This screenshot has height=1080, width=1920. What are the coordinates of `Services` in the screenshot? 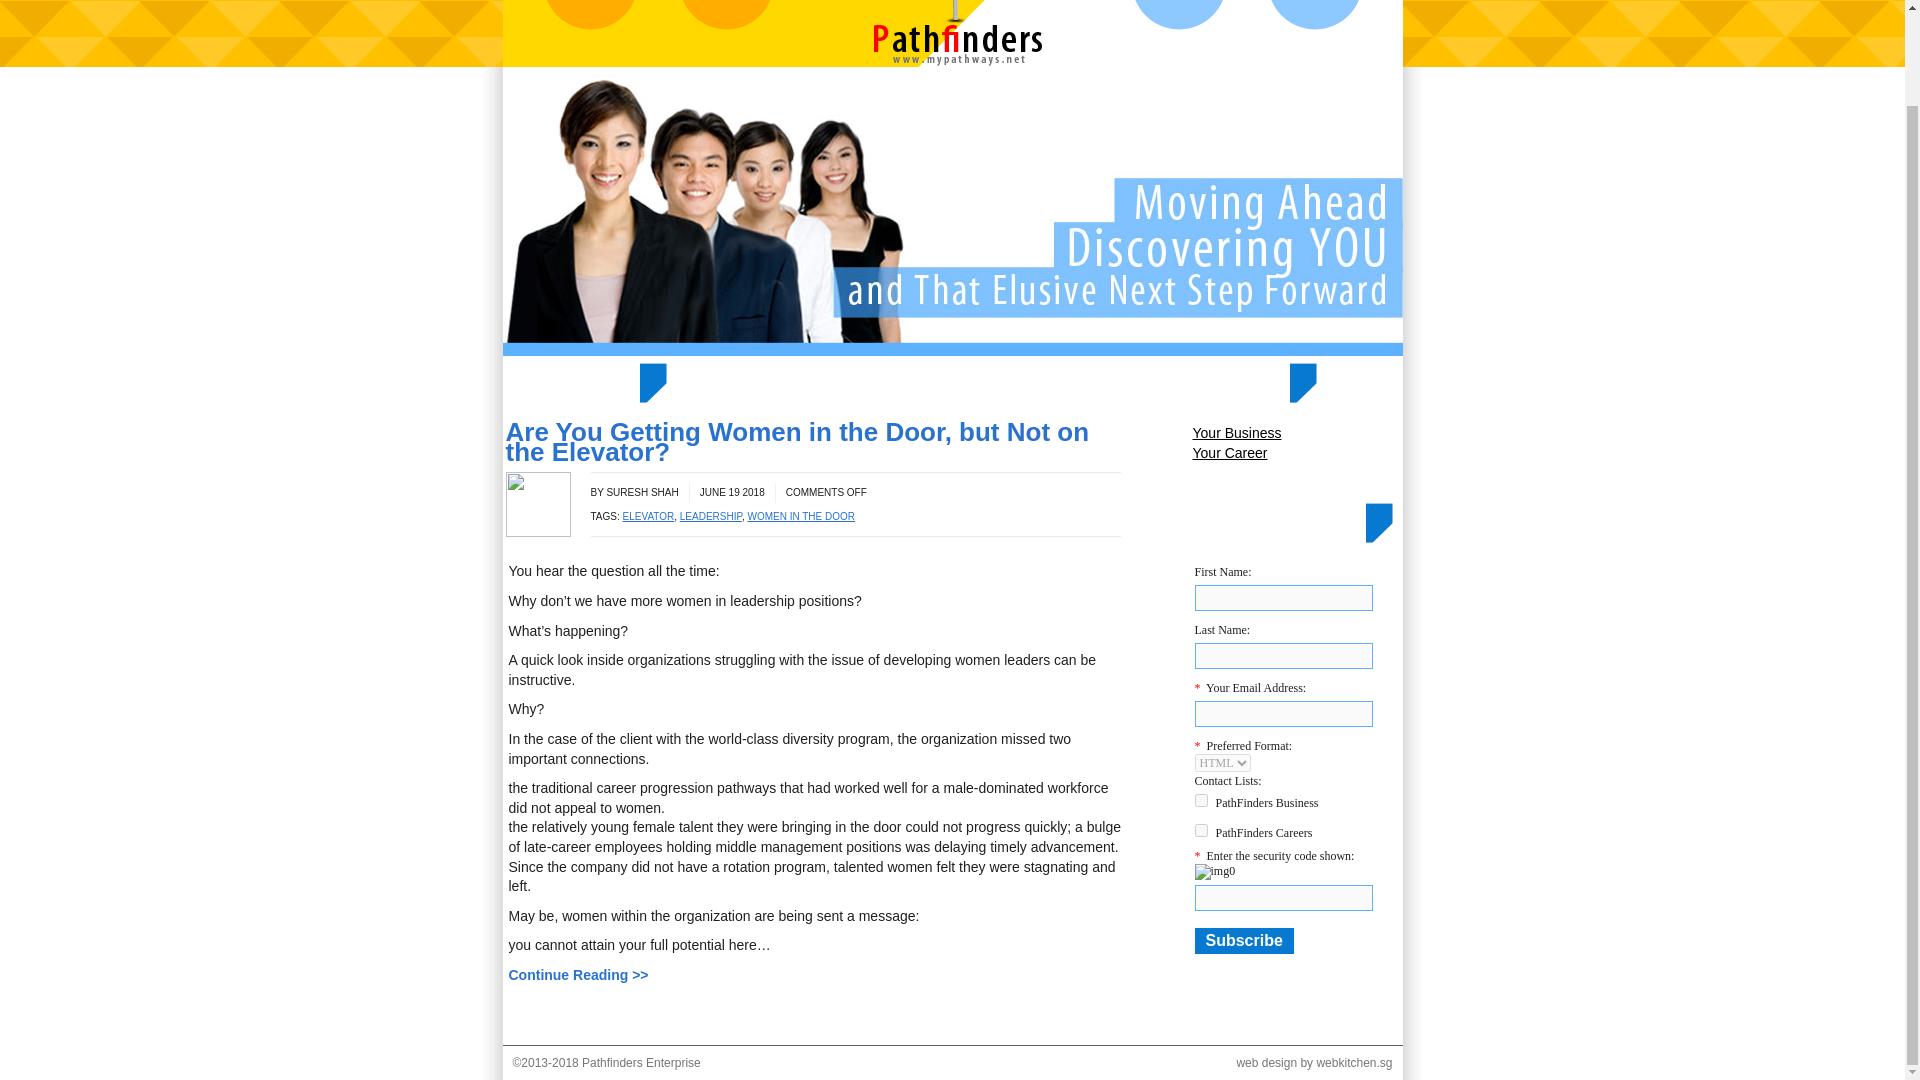 It's located at (1178, 15).